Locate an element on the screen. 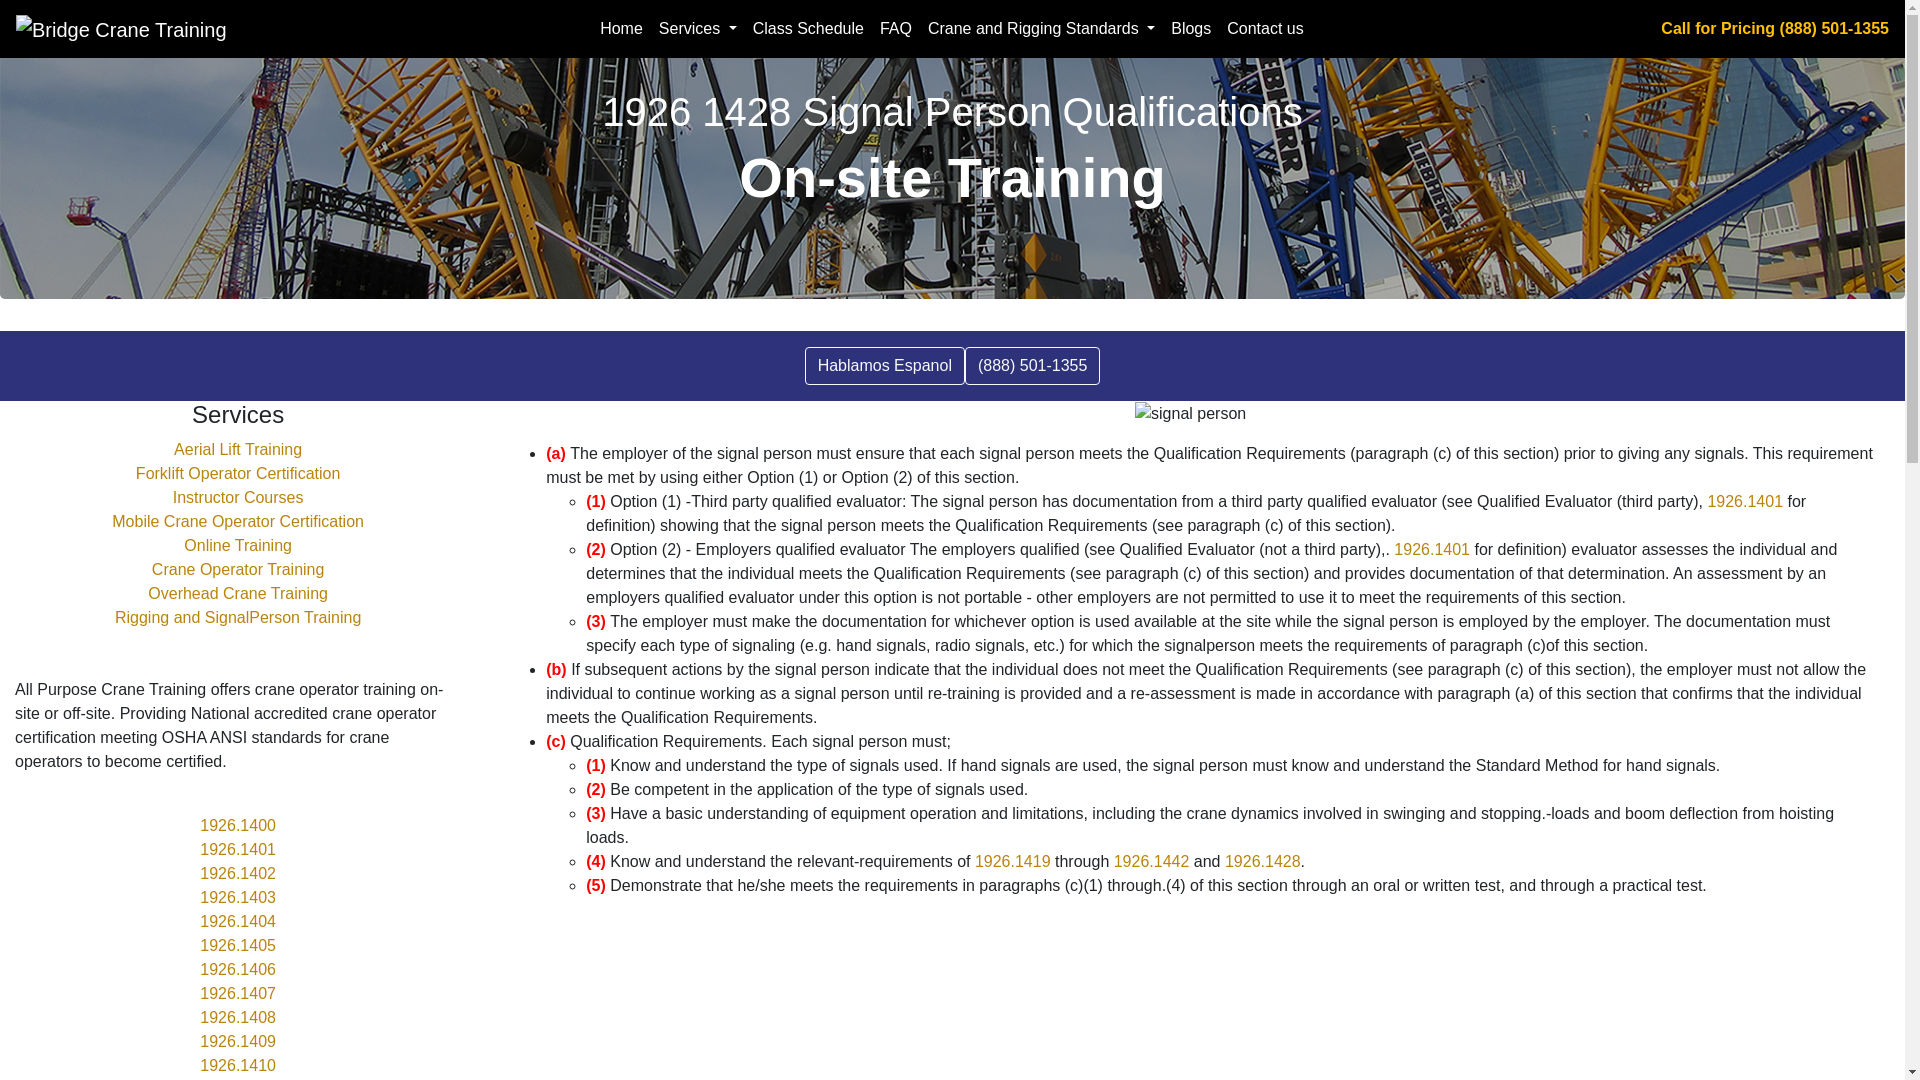 This screenshot has height=1080, width=1920. (888) 501-1355 is located at coordinates (1032, 366).